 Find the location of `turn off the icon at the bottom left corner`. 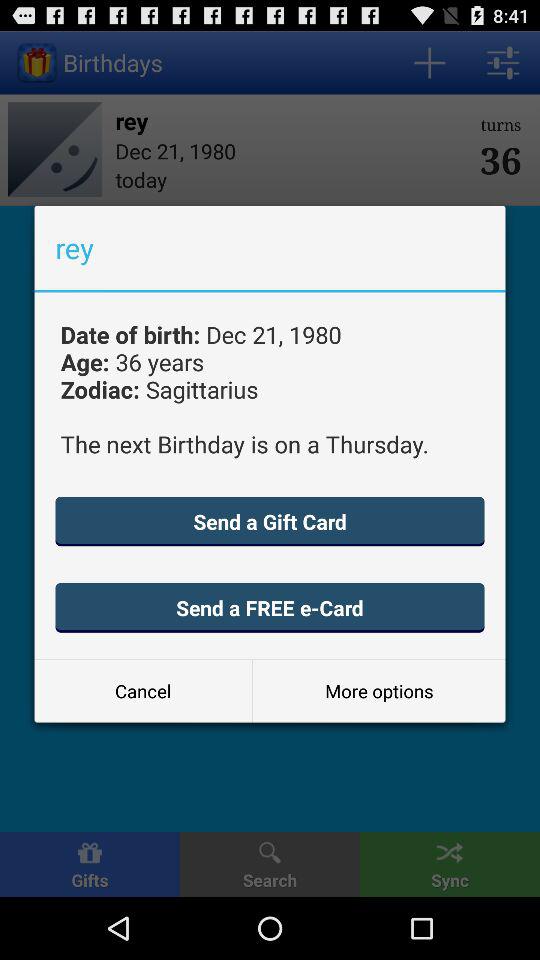

turn off the icon at the bottom left corner is located at coordinates (143, 690).